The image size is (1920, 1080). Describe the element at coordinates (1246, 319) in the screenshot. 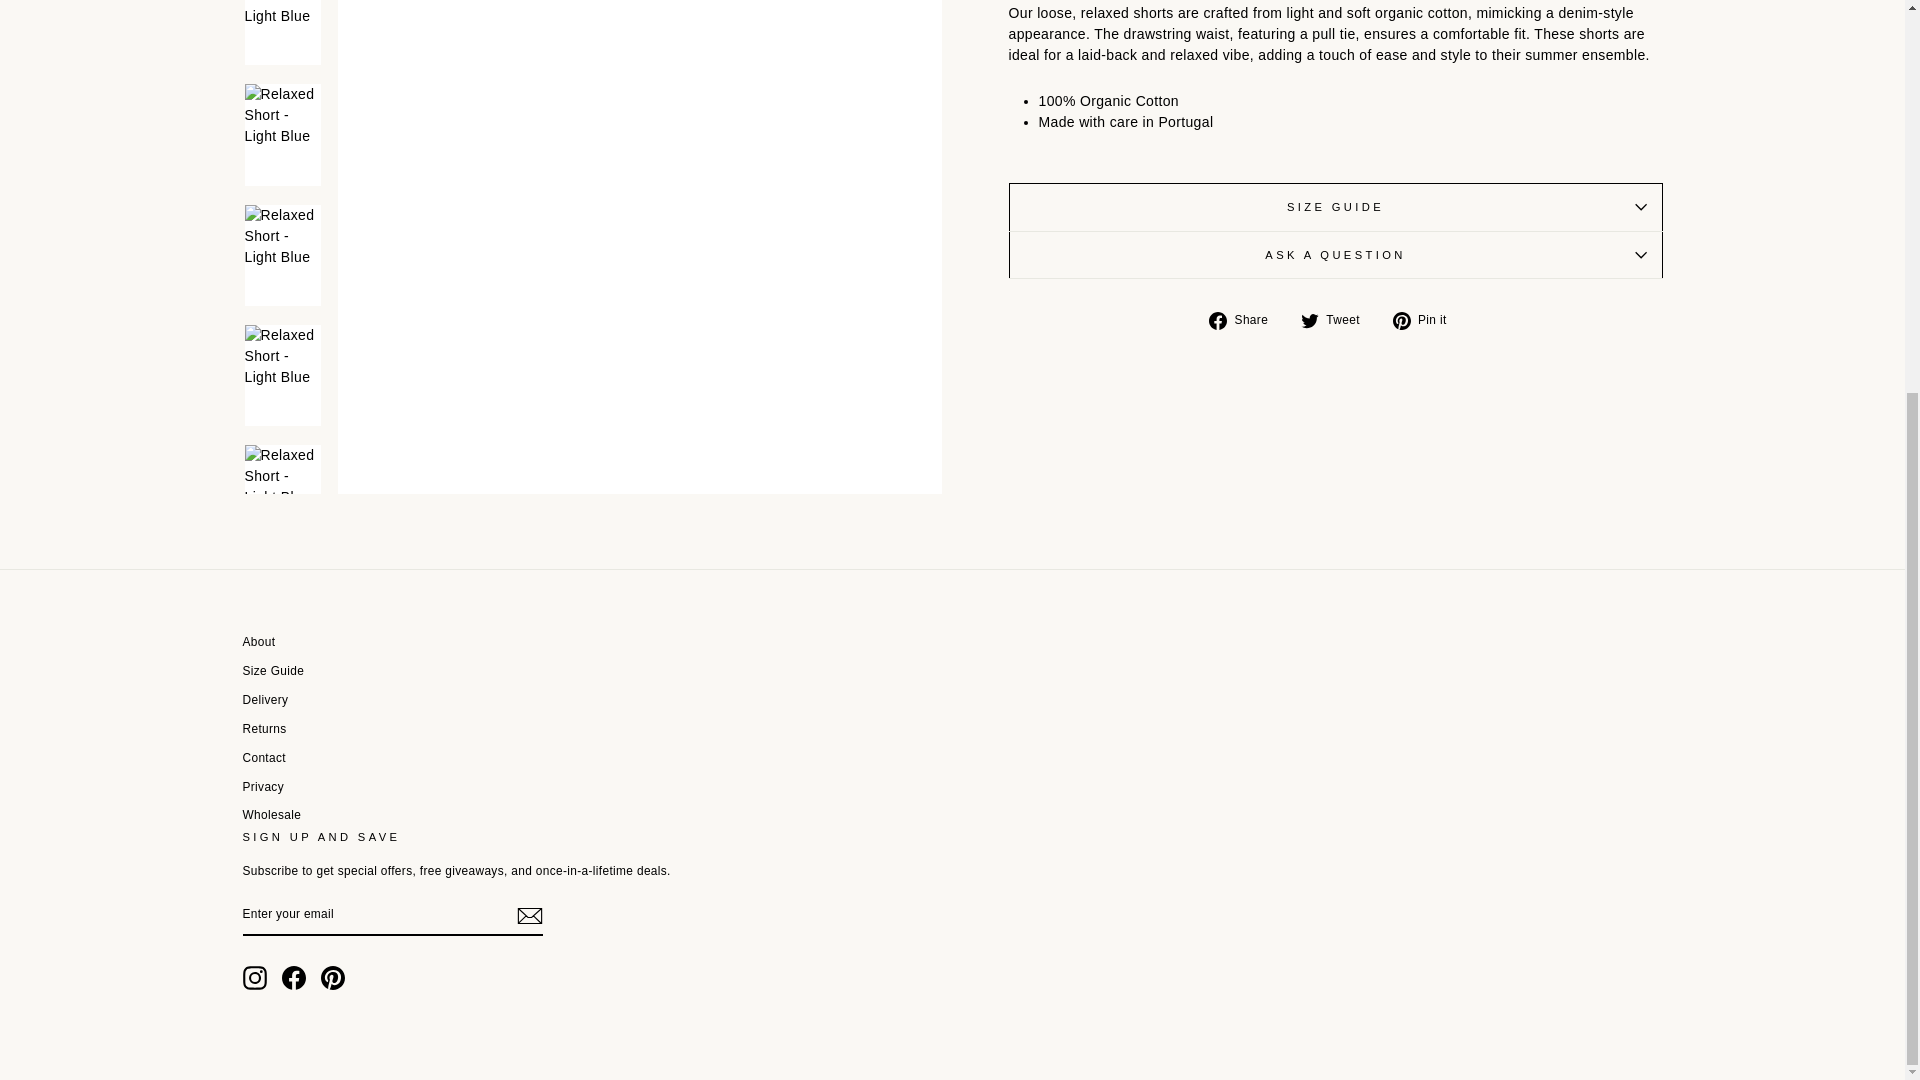

I see `Share on Facebook` at that location.